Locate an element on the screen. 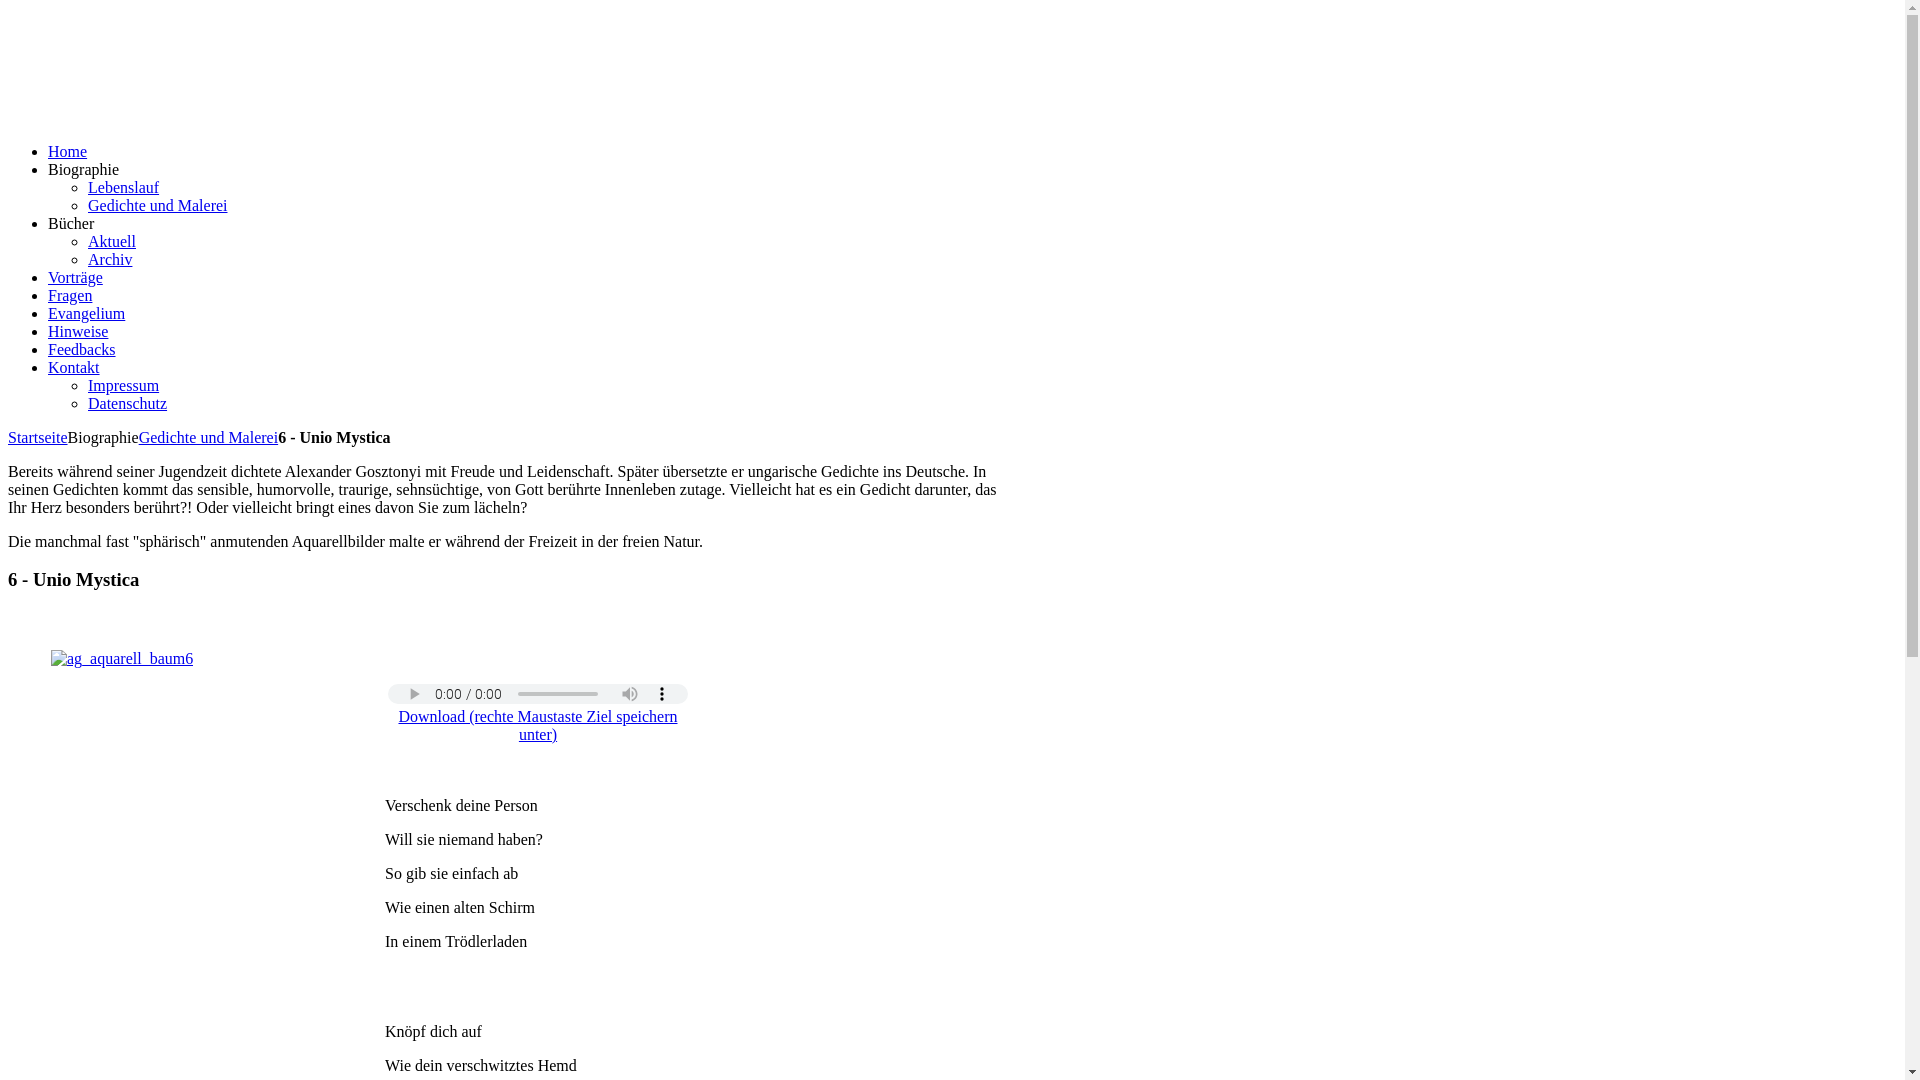 The image size is (1920, 1080). Gedichte und Malerei is located at coordinates (209, 438).